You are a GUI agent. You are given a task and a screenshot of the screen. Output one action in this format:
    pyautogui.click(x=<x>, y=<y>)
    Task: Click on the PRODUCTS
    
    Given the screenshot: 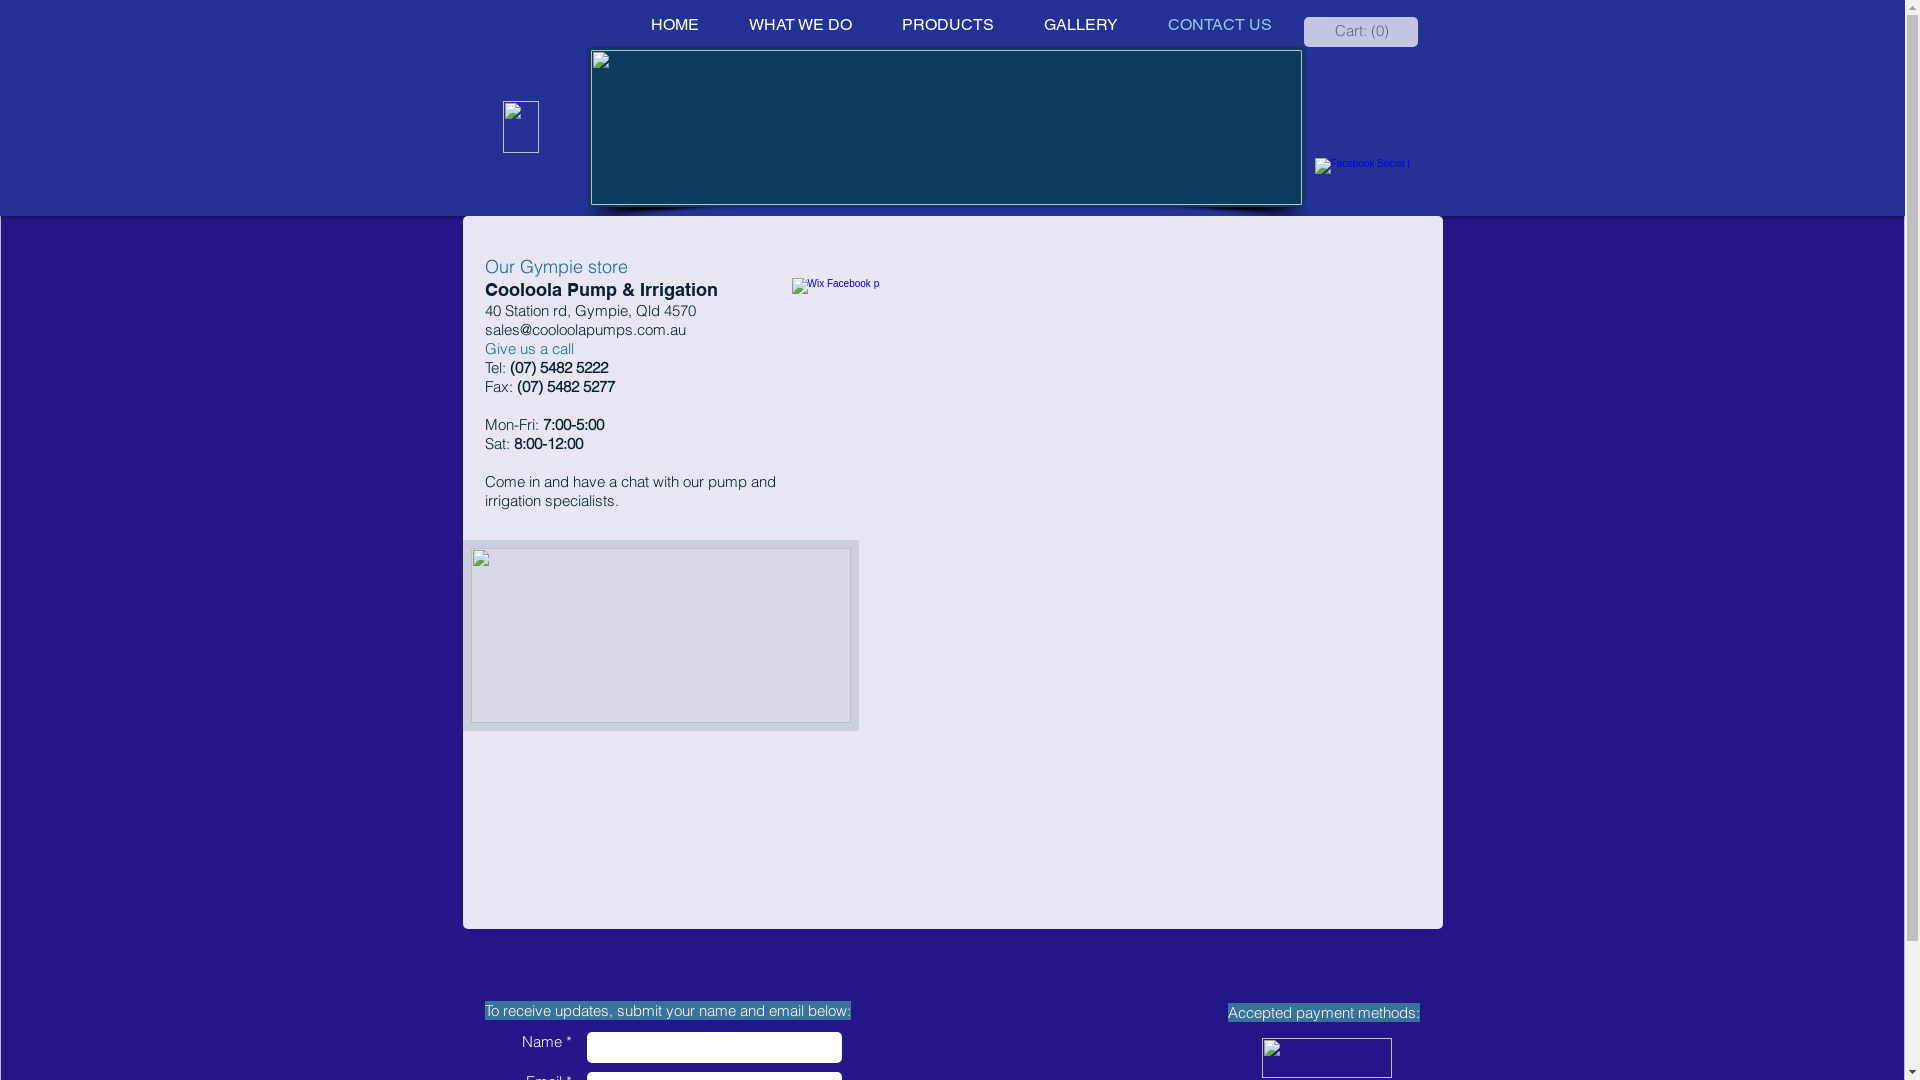 What is the action you would take?
    pyautogui.click(x=946, y=25)
    